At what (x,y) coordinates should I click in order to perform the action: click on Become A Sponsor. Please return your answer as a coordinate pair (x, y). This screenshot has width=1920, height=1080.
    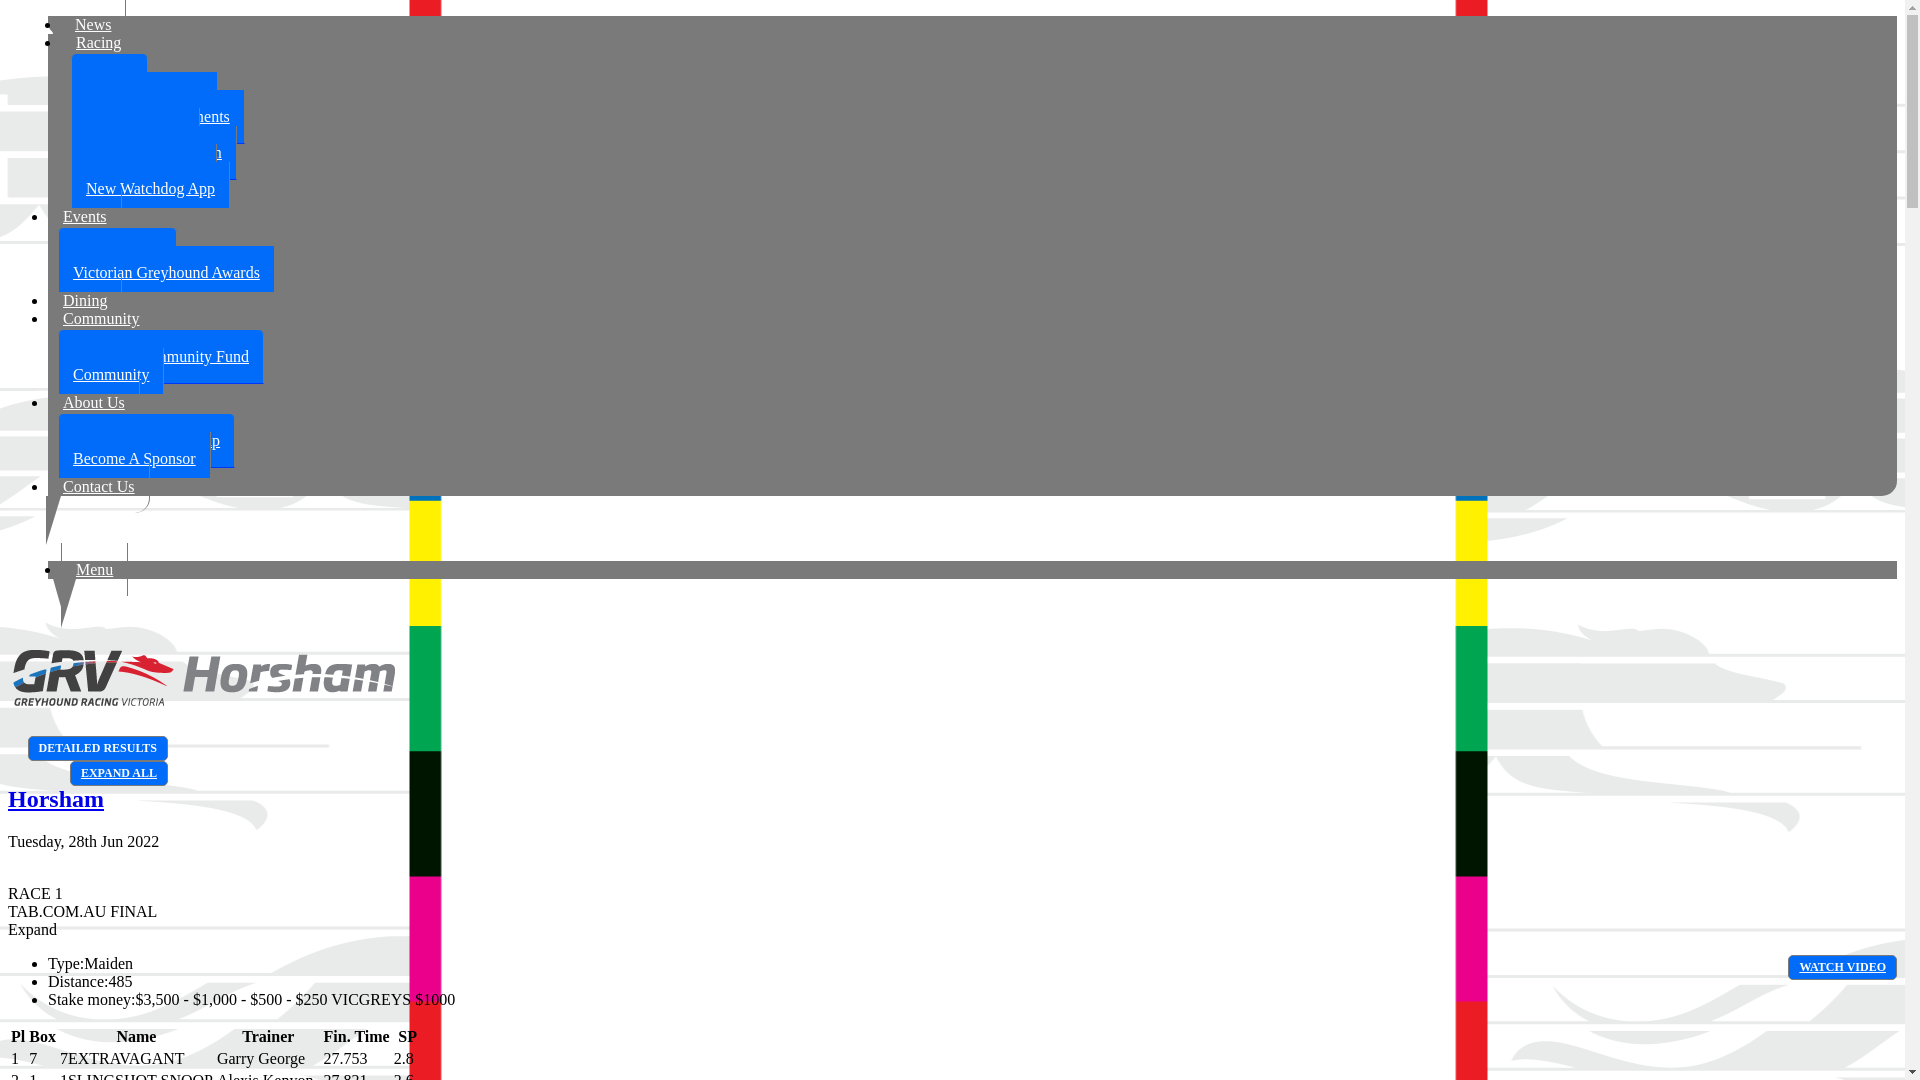
    Looking at the image, I should click on (134, 458).